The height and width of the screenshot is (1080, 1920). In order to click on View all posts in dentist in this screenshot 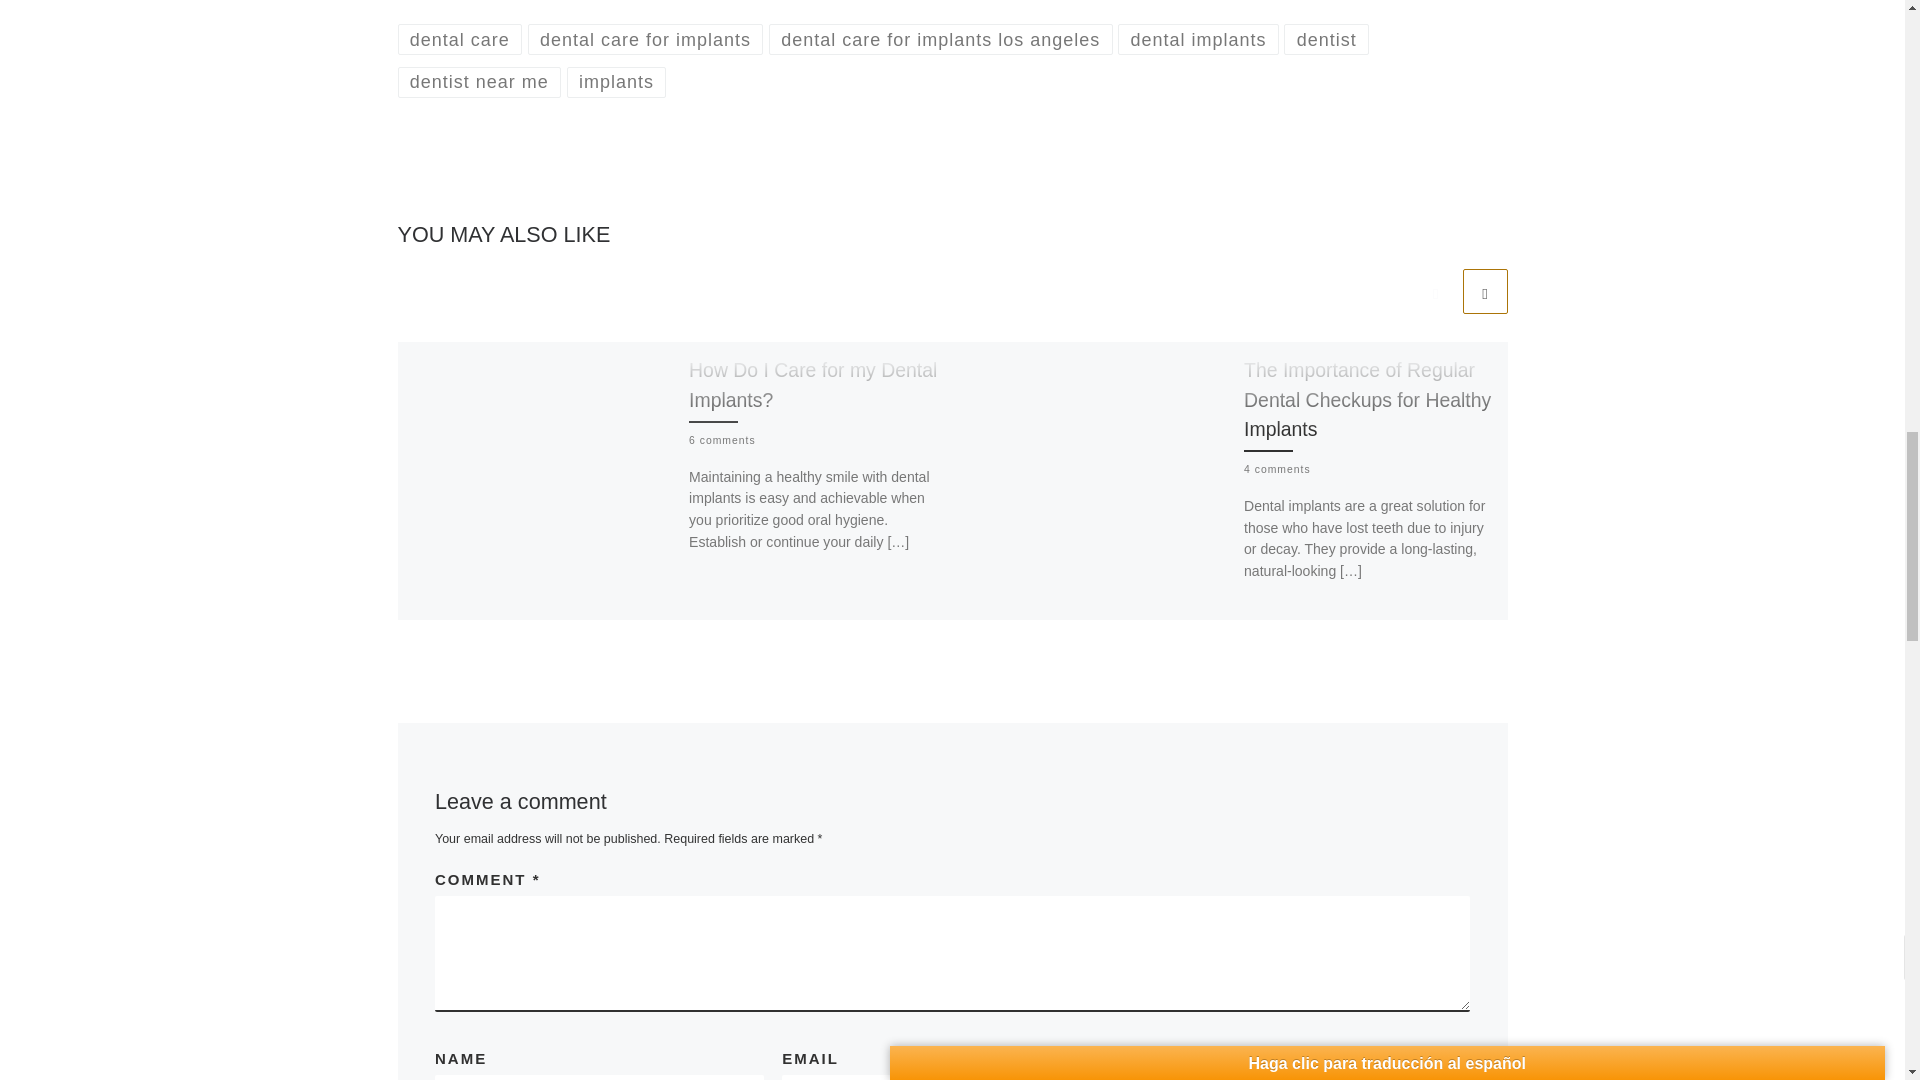, I will do `click(1326, 39)`.